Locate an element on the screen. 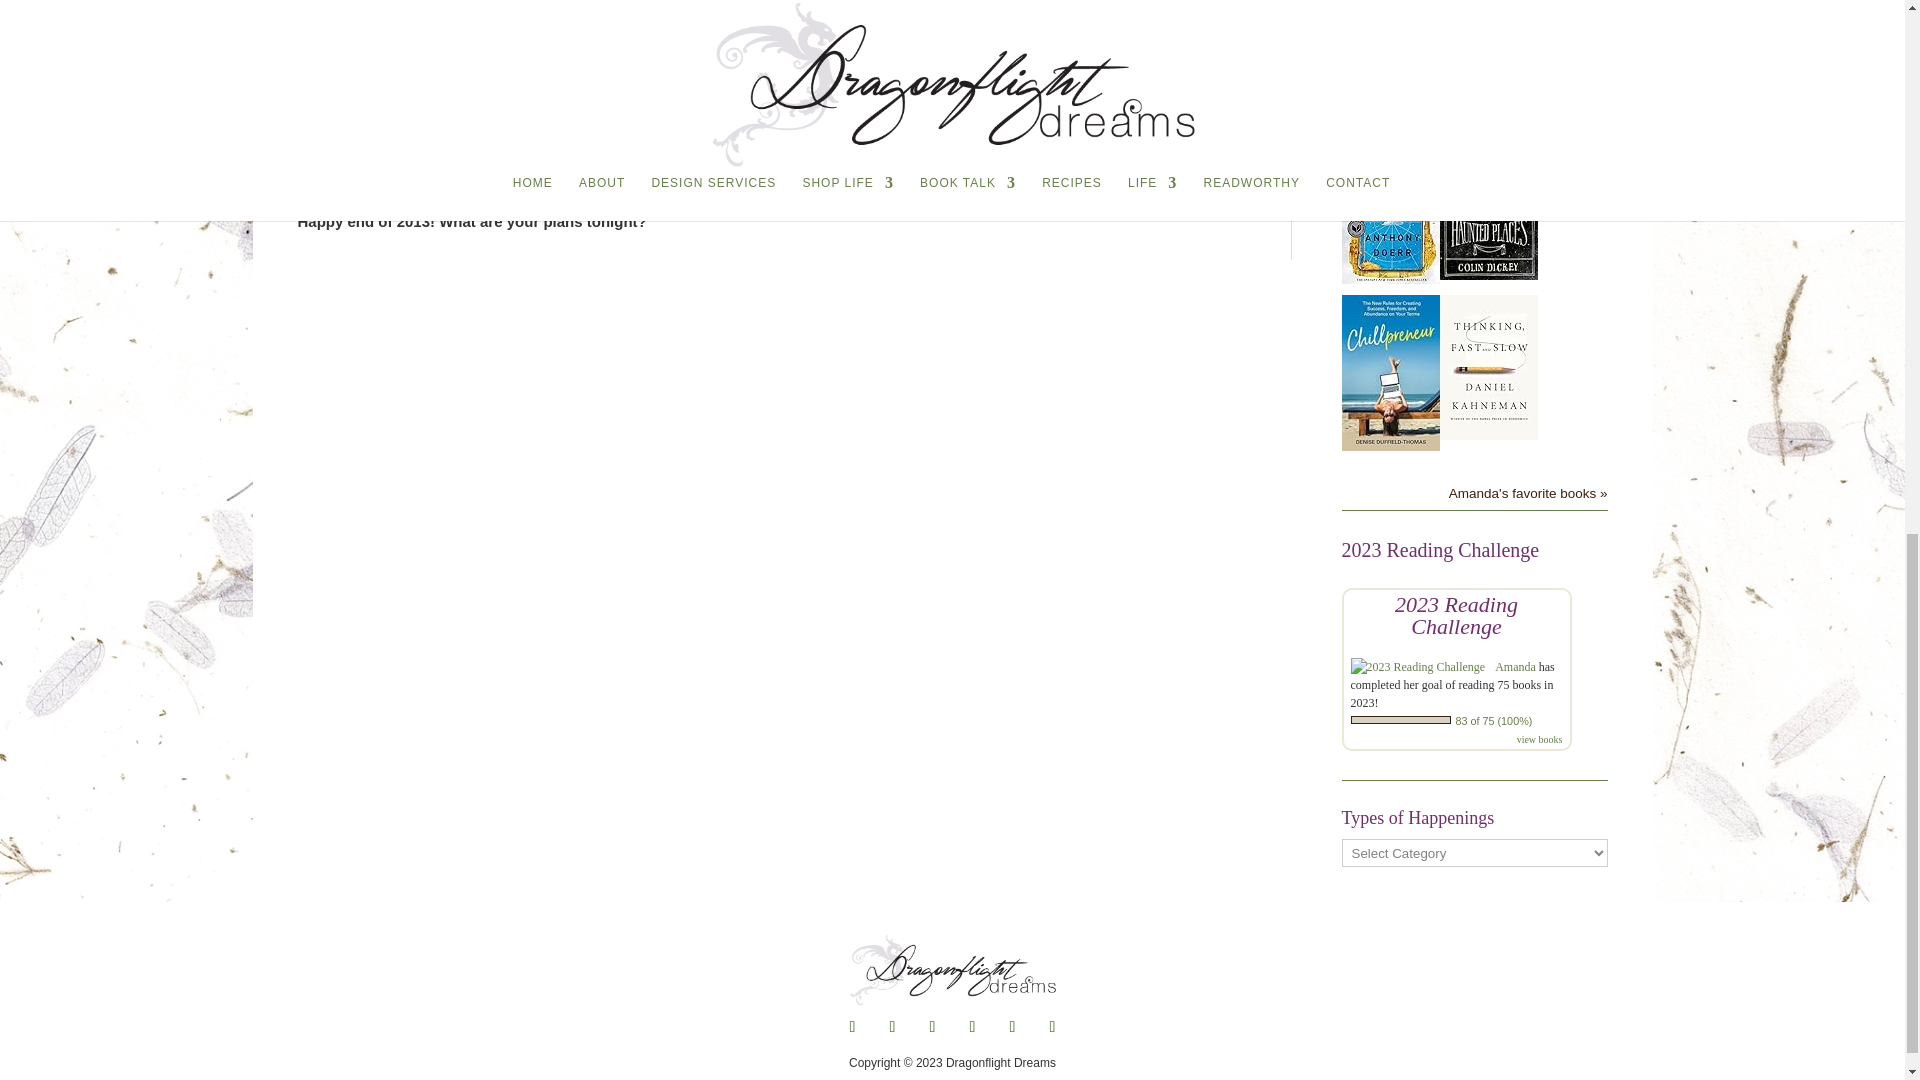 The width and height of the screenshot is (1920, 1080). dd-new-logo is located at coordinates (952, 969).